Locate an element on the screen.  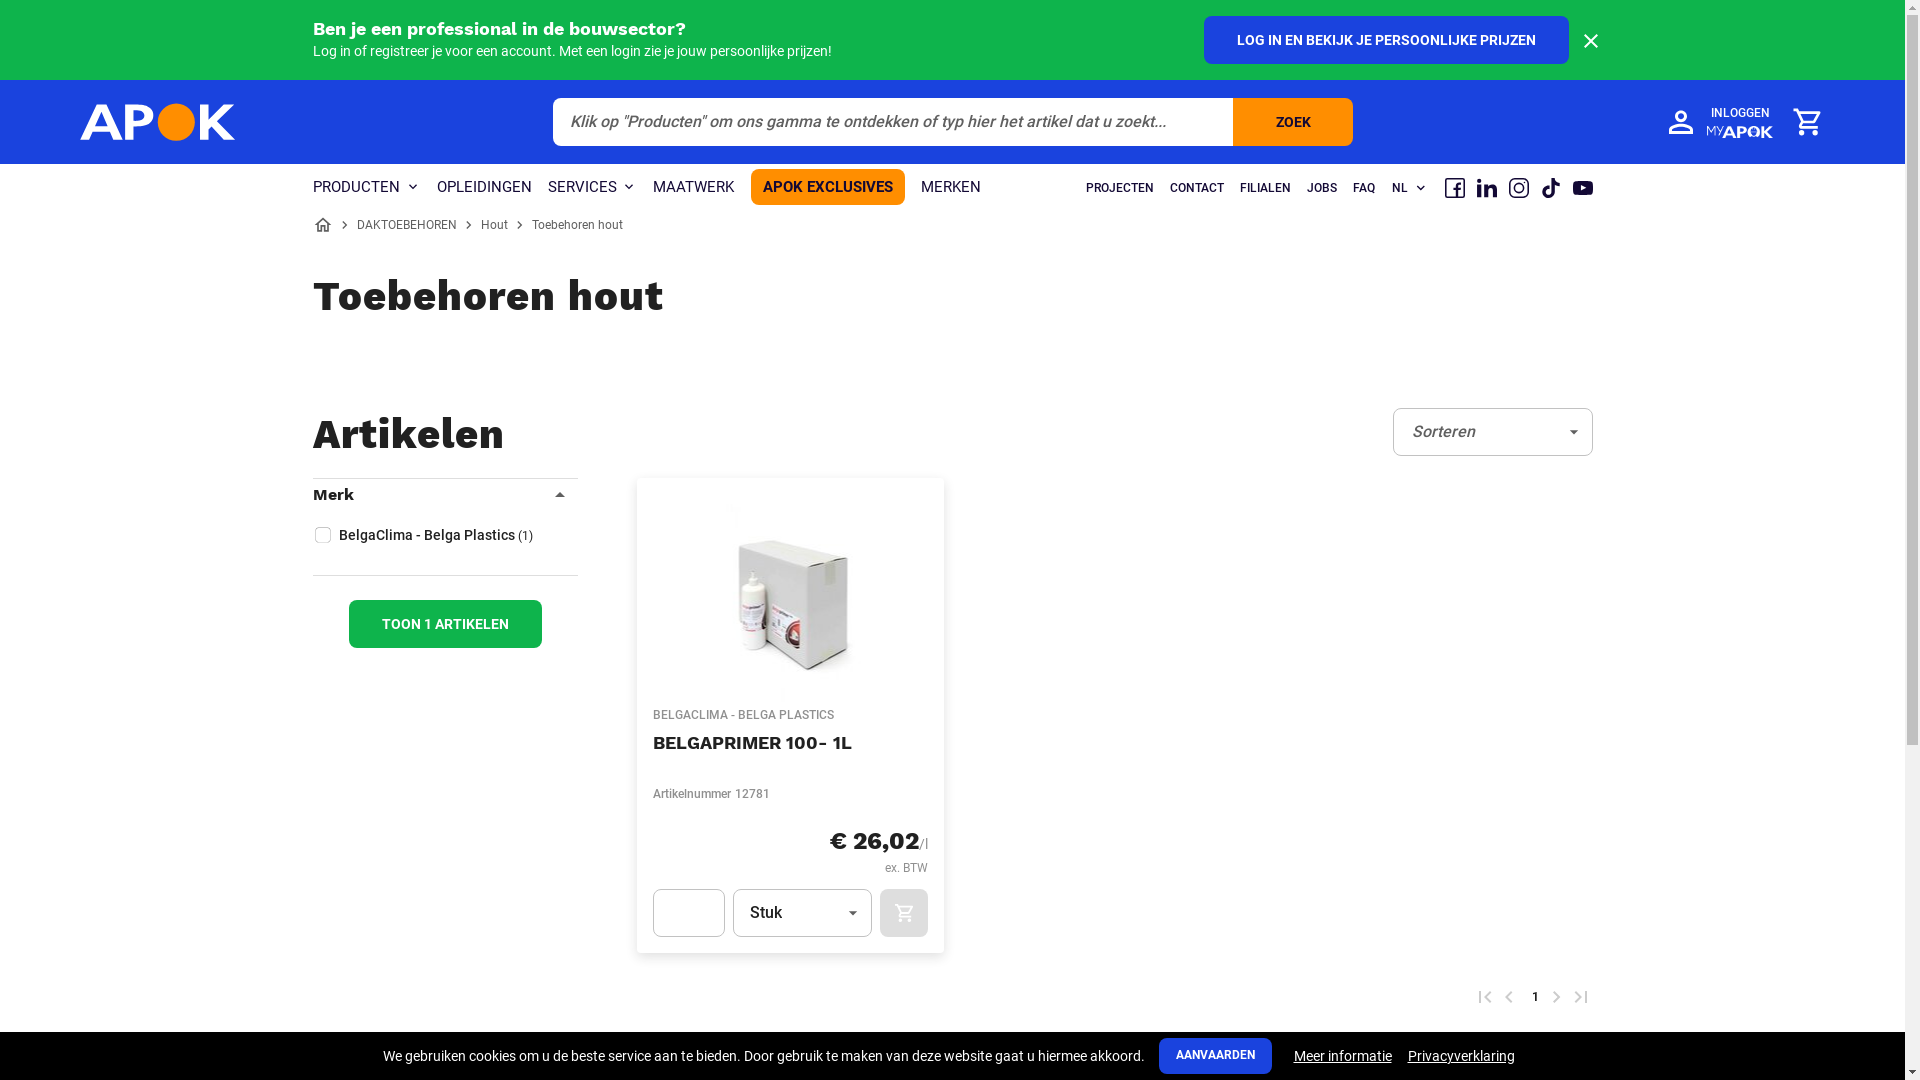
Home is located at coordinates (322, 225).